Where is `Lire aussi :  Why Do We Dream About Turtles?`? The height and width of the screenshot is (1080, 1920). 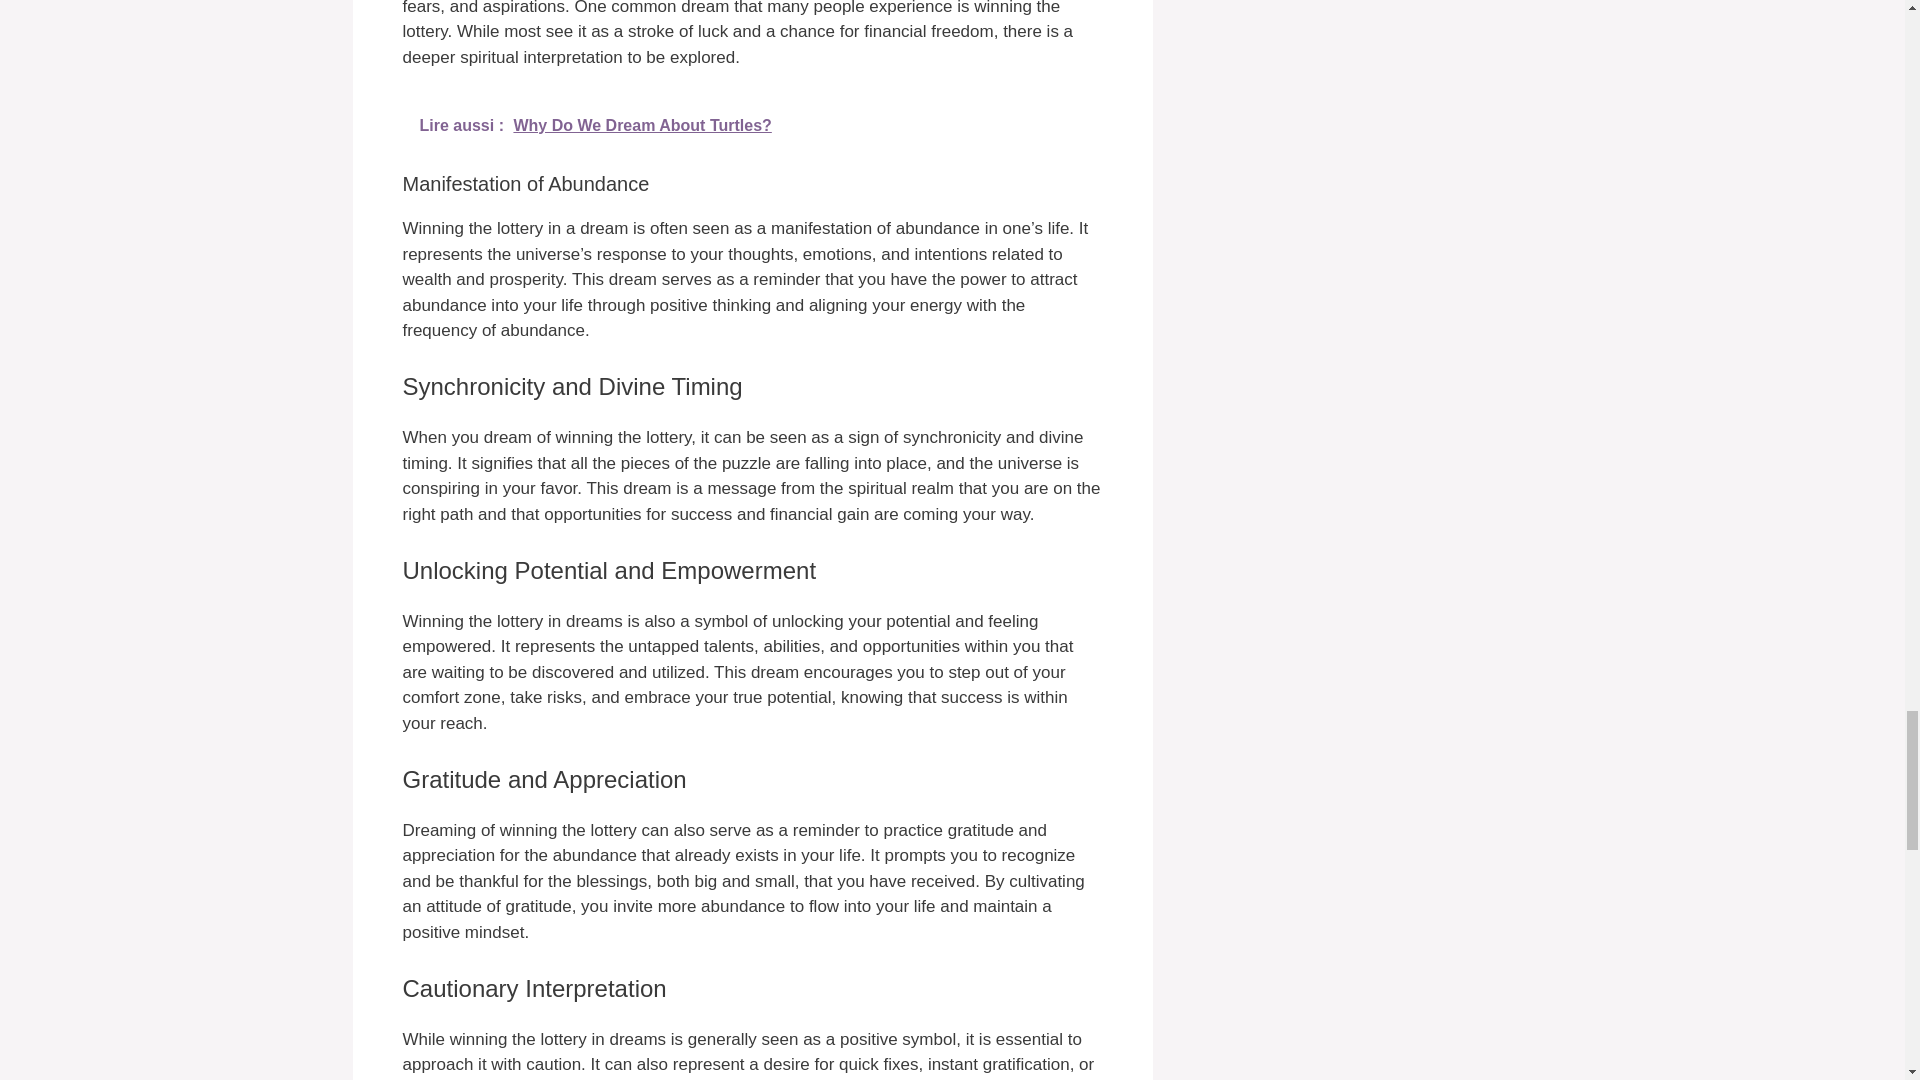 Lire aussi :  Why Do We Dream About Turtles? is located at coordinates (752, 126).